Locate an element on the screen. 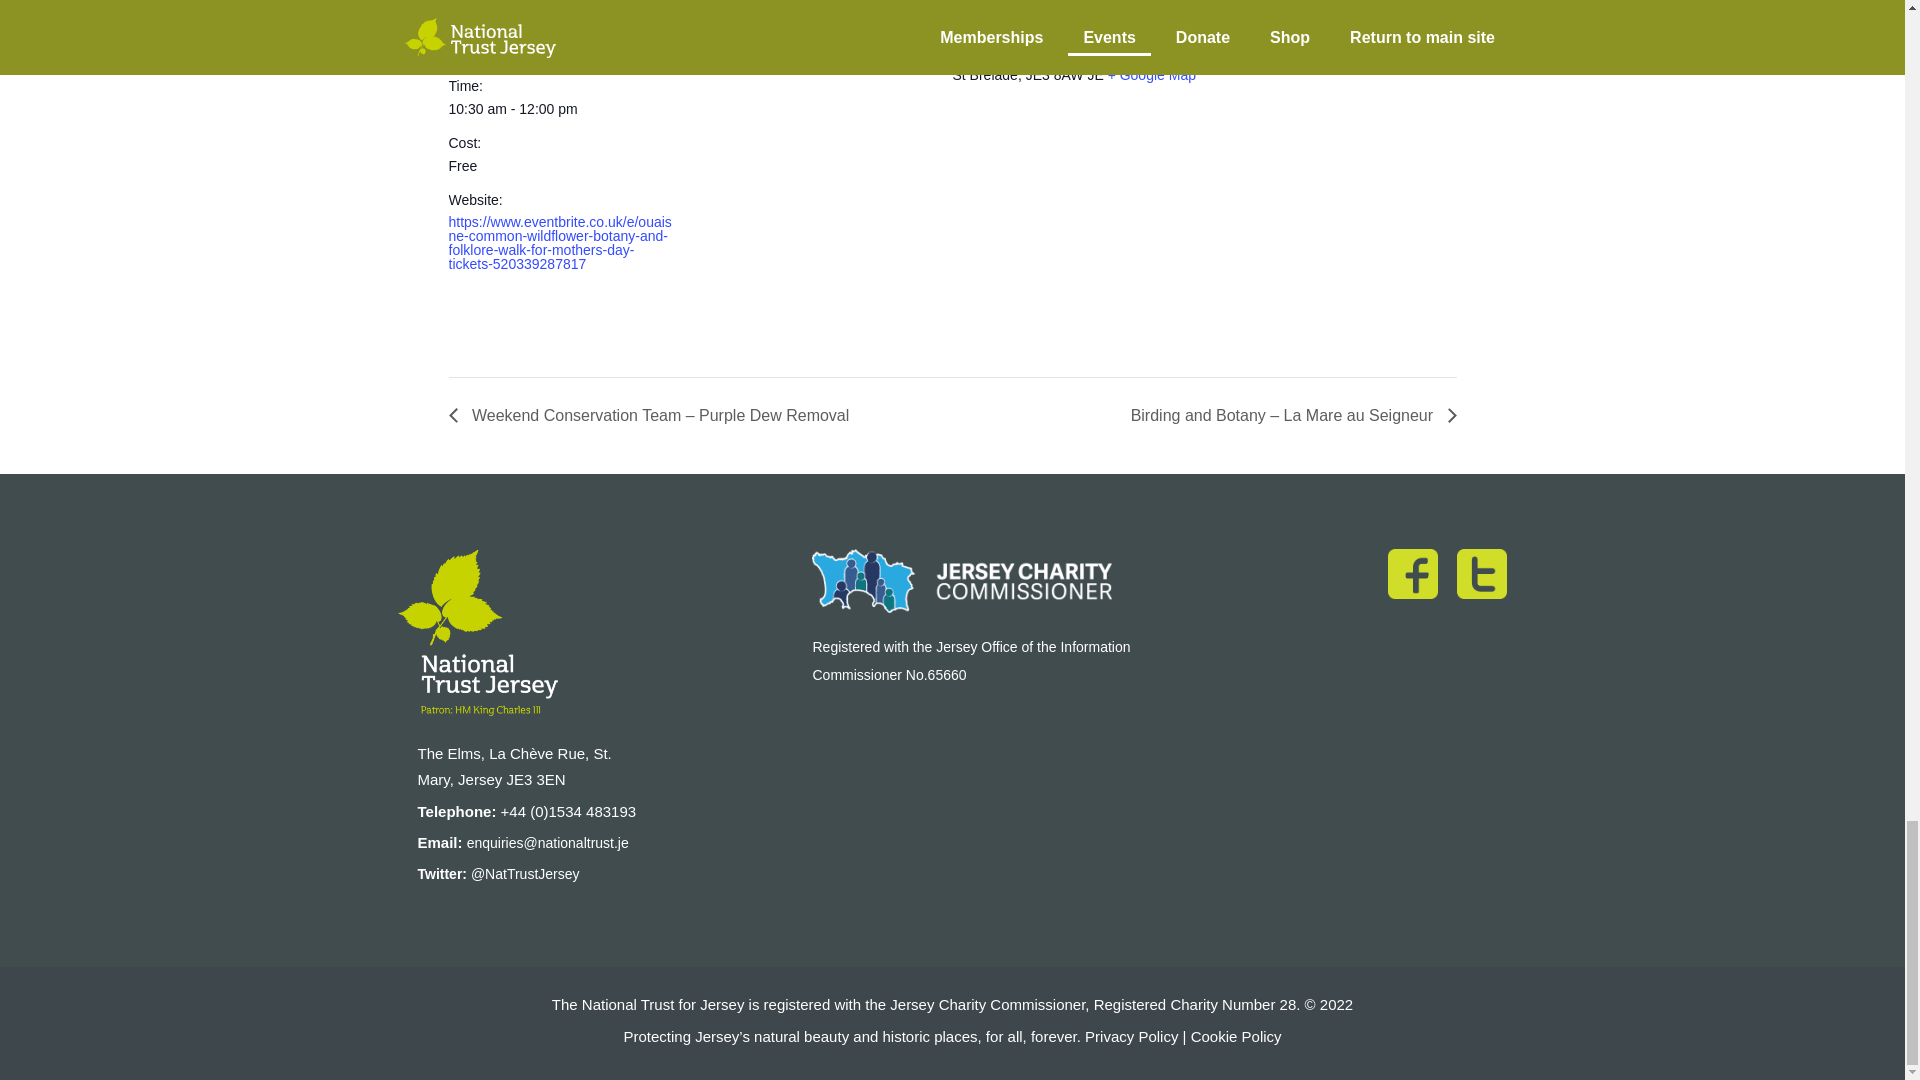 This screenshot has width=1920, height=1080. 2023-03-19 is located at coordinates (561, 108).